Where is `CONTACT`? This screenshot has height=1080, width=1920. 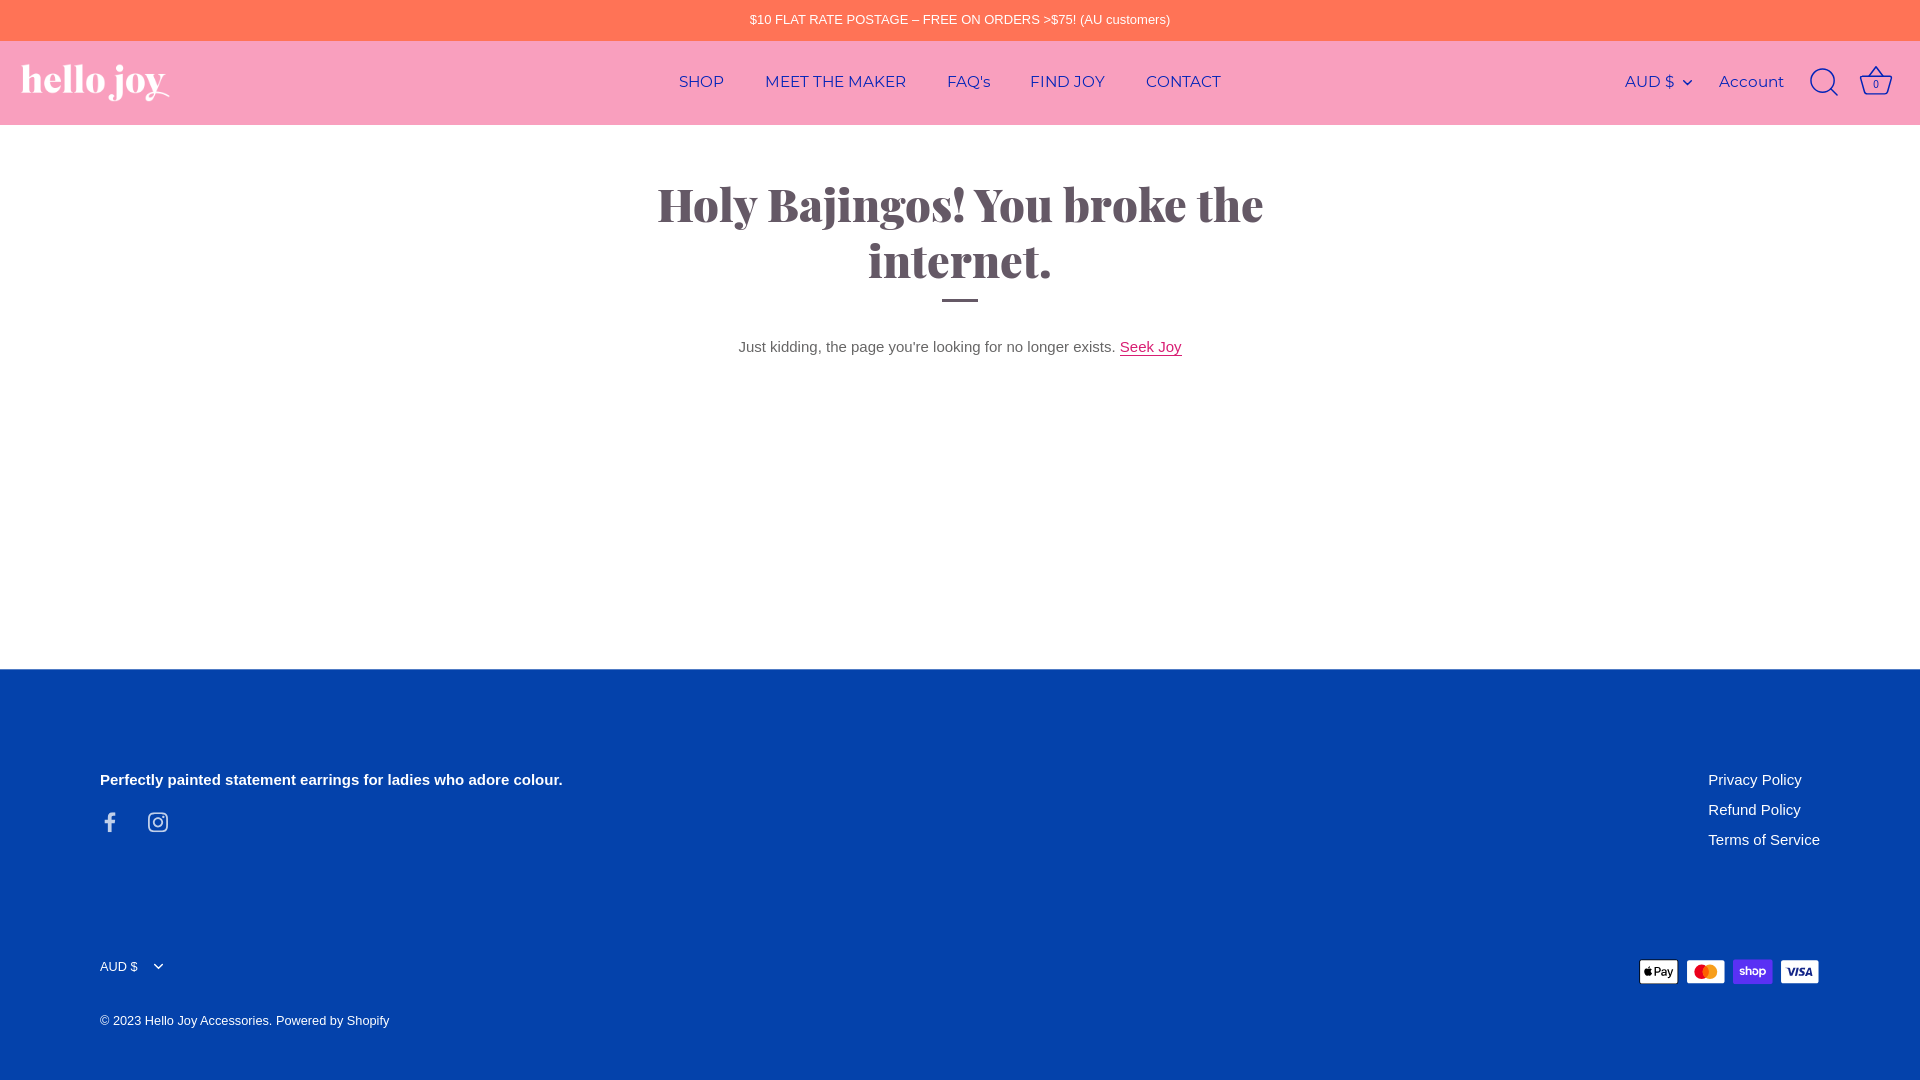 CONTACT is located at coordinates (1184, 83).